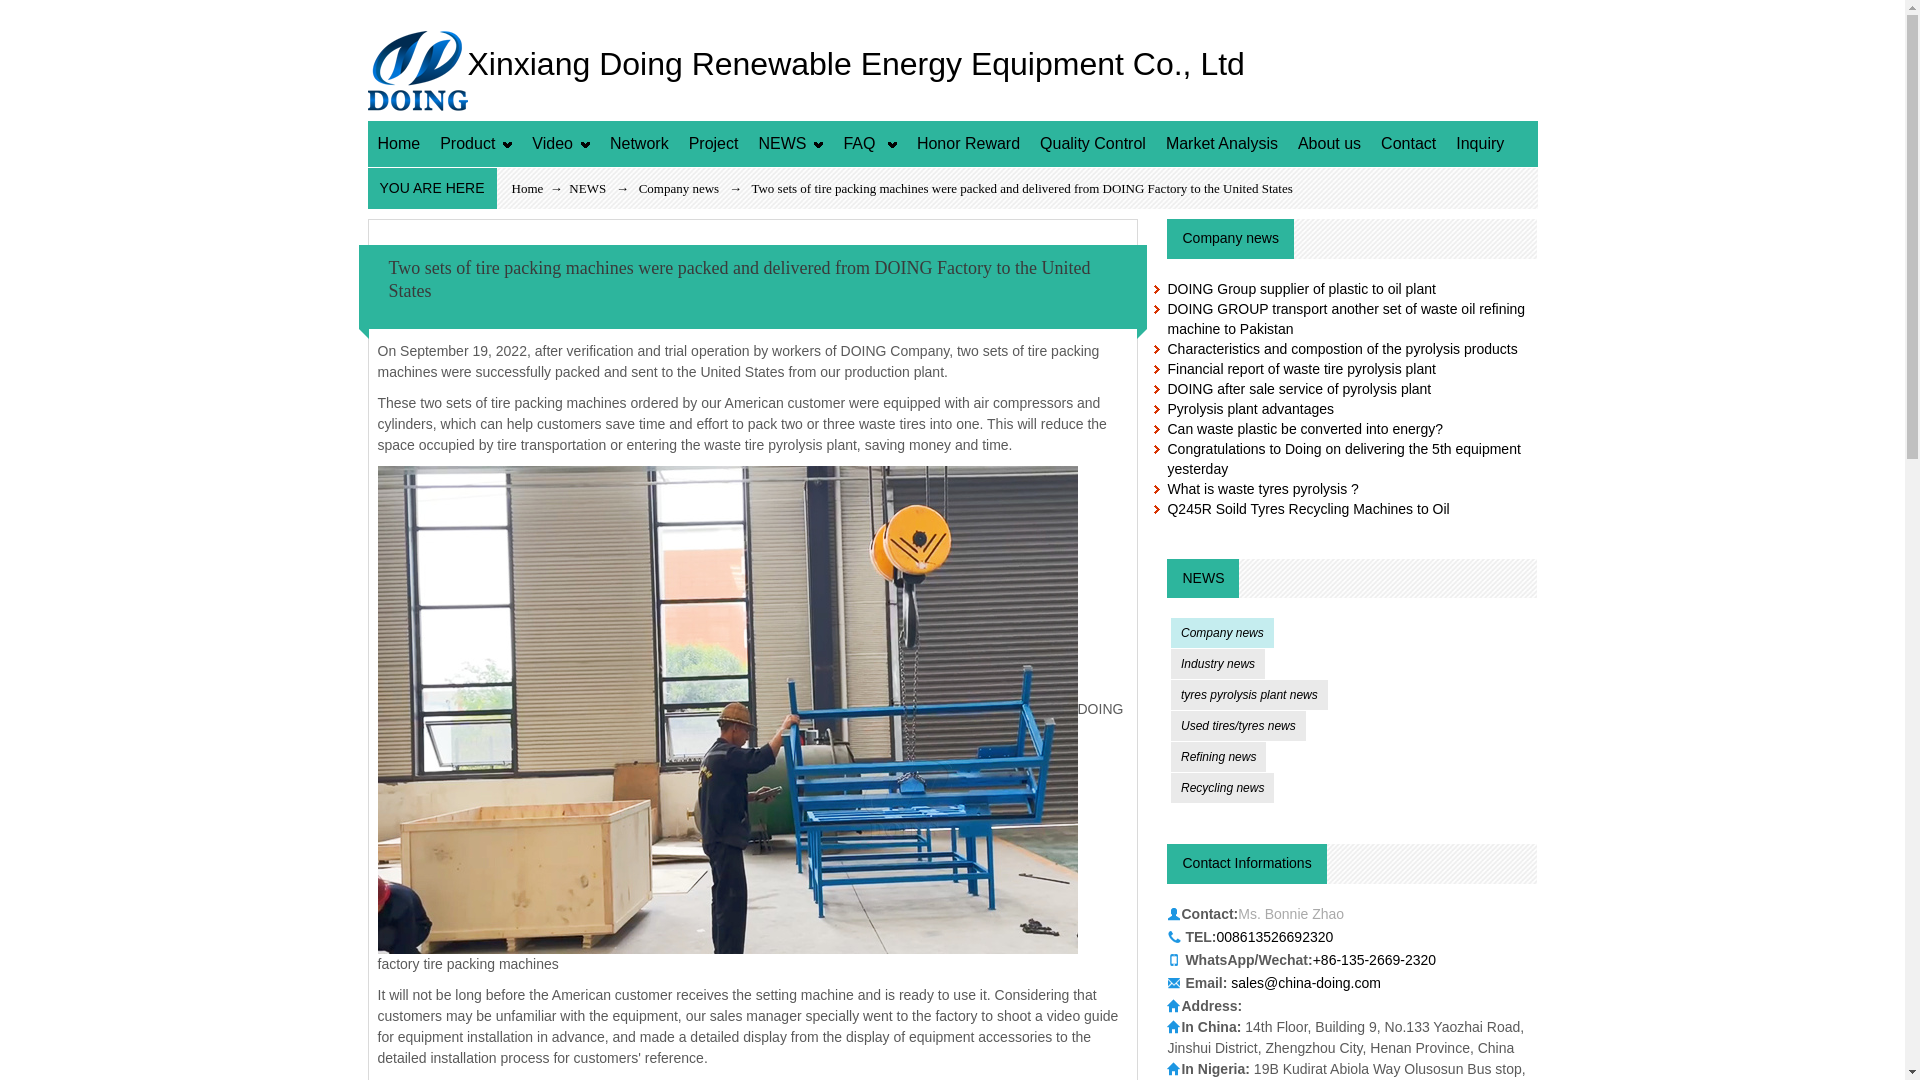  What do you see at coordinates (639, 144) in the screenshot?
I see `Network` at bounding box center [639, 144].